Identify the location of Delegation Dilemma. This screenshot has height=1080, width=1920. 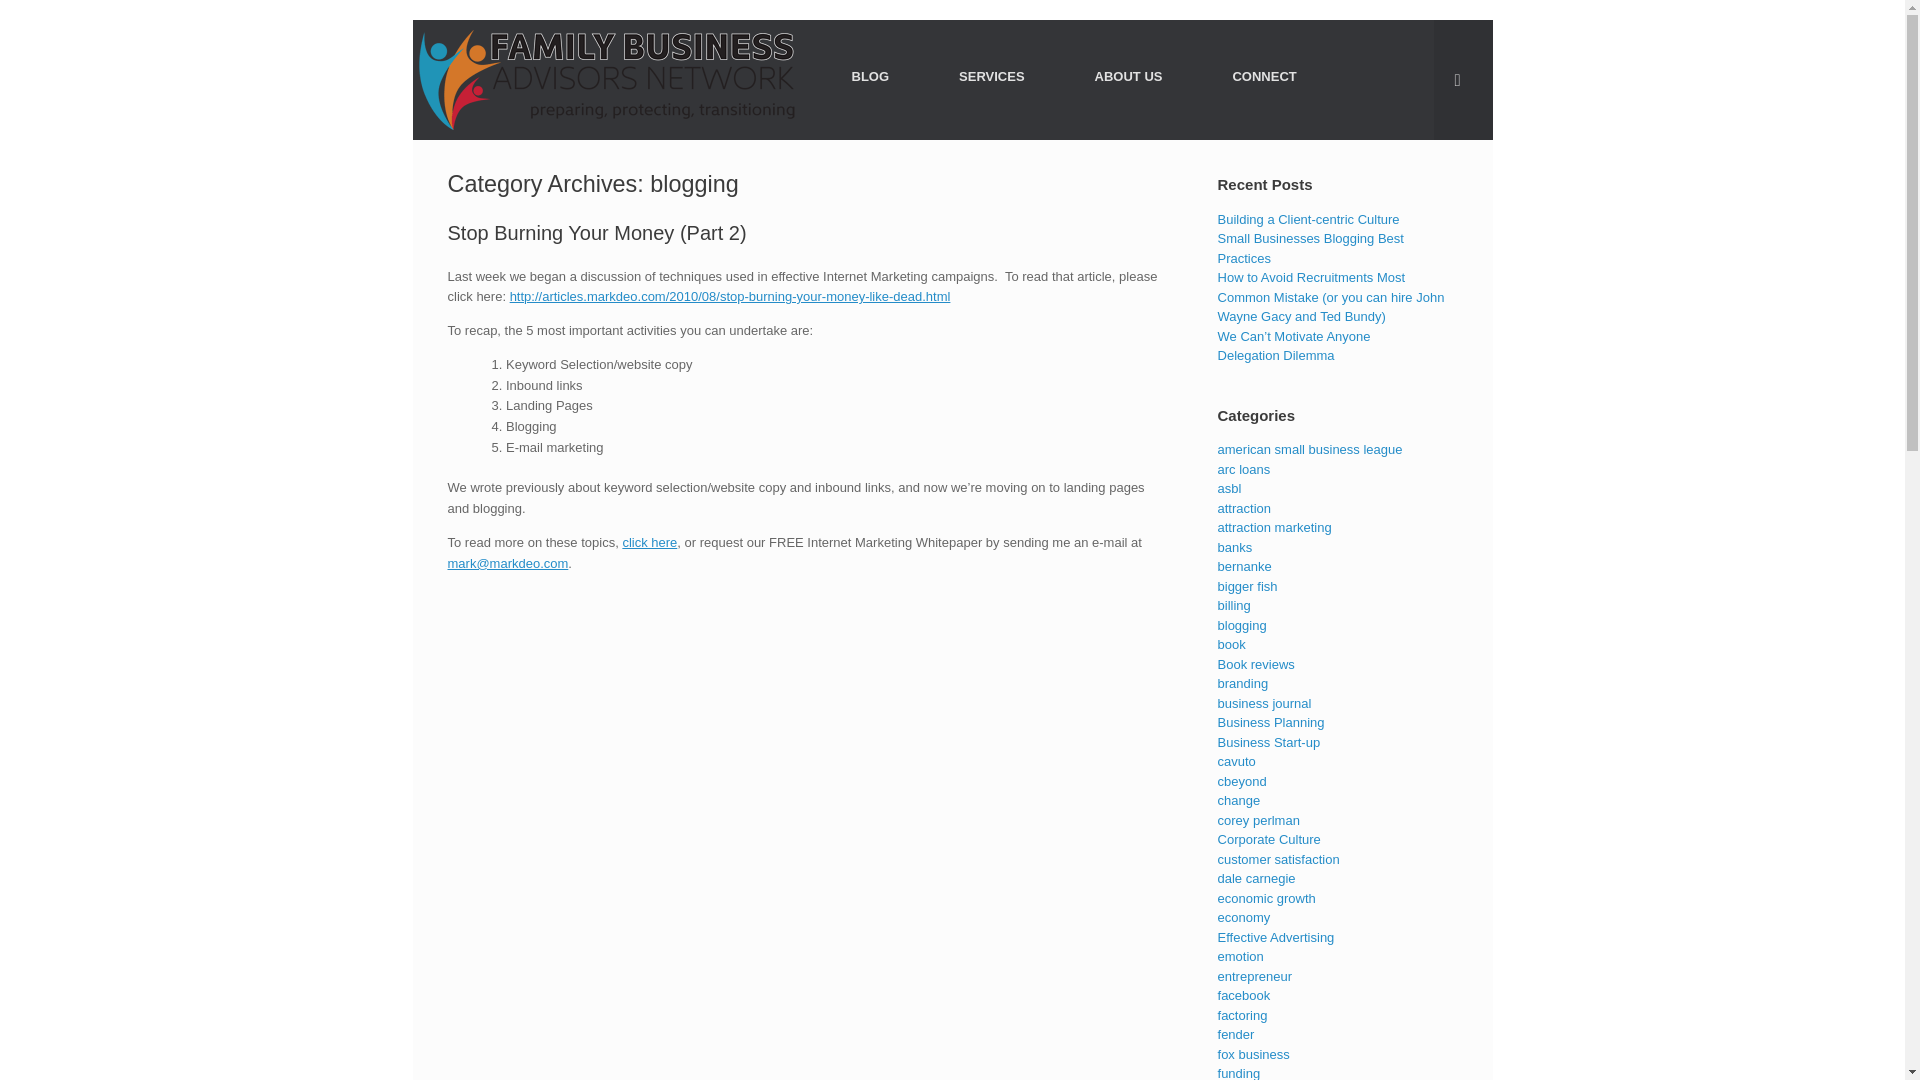
(1276, 354).